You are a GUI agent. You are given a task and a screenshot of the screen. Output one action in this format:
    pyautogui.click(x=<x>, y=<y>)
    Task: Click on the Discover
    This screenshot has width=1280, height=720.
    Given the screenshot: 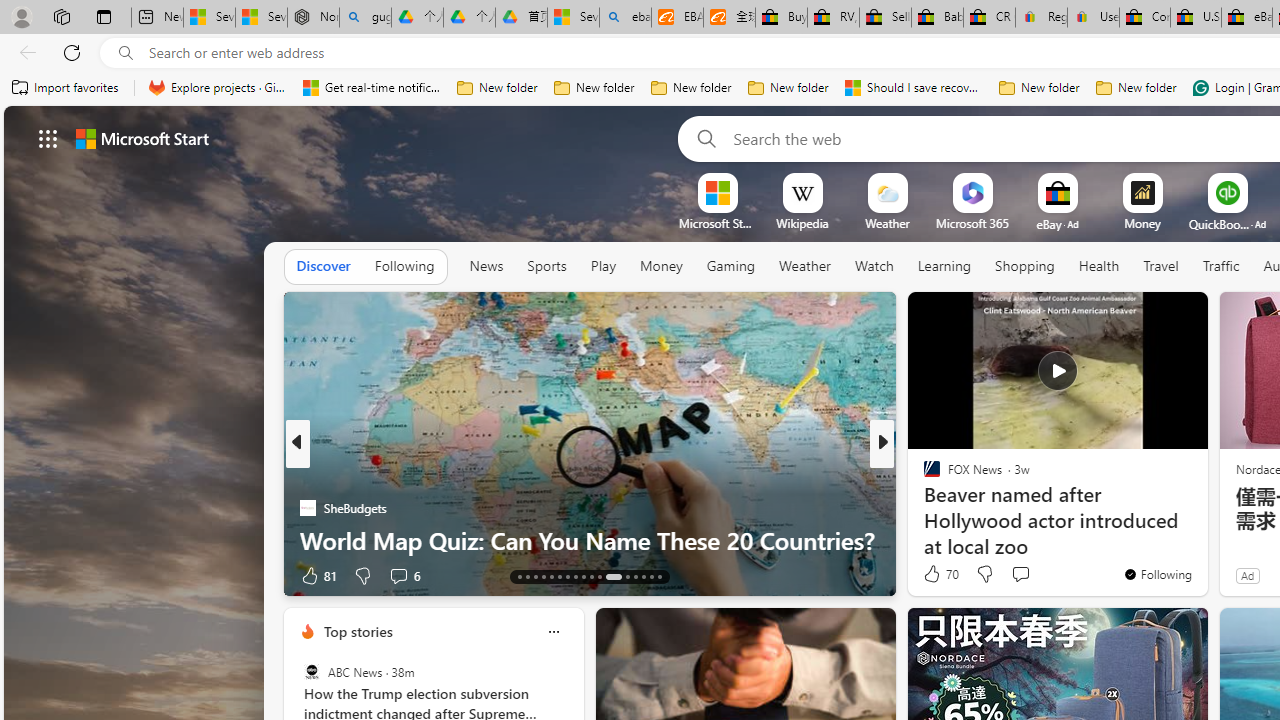 What is the action you would take?
    pyautogui.click(x=324, y=267)
    